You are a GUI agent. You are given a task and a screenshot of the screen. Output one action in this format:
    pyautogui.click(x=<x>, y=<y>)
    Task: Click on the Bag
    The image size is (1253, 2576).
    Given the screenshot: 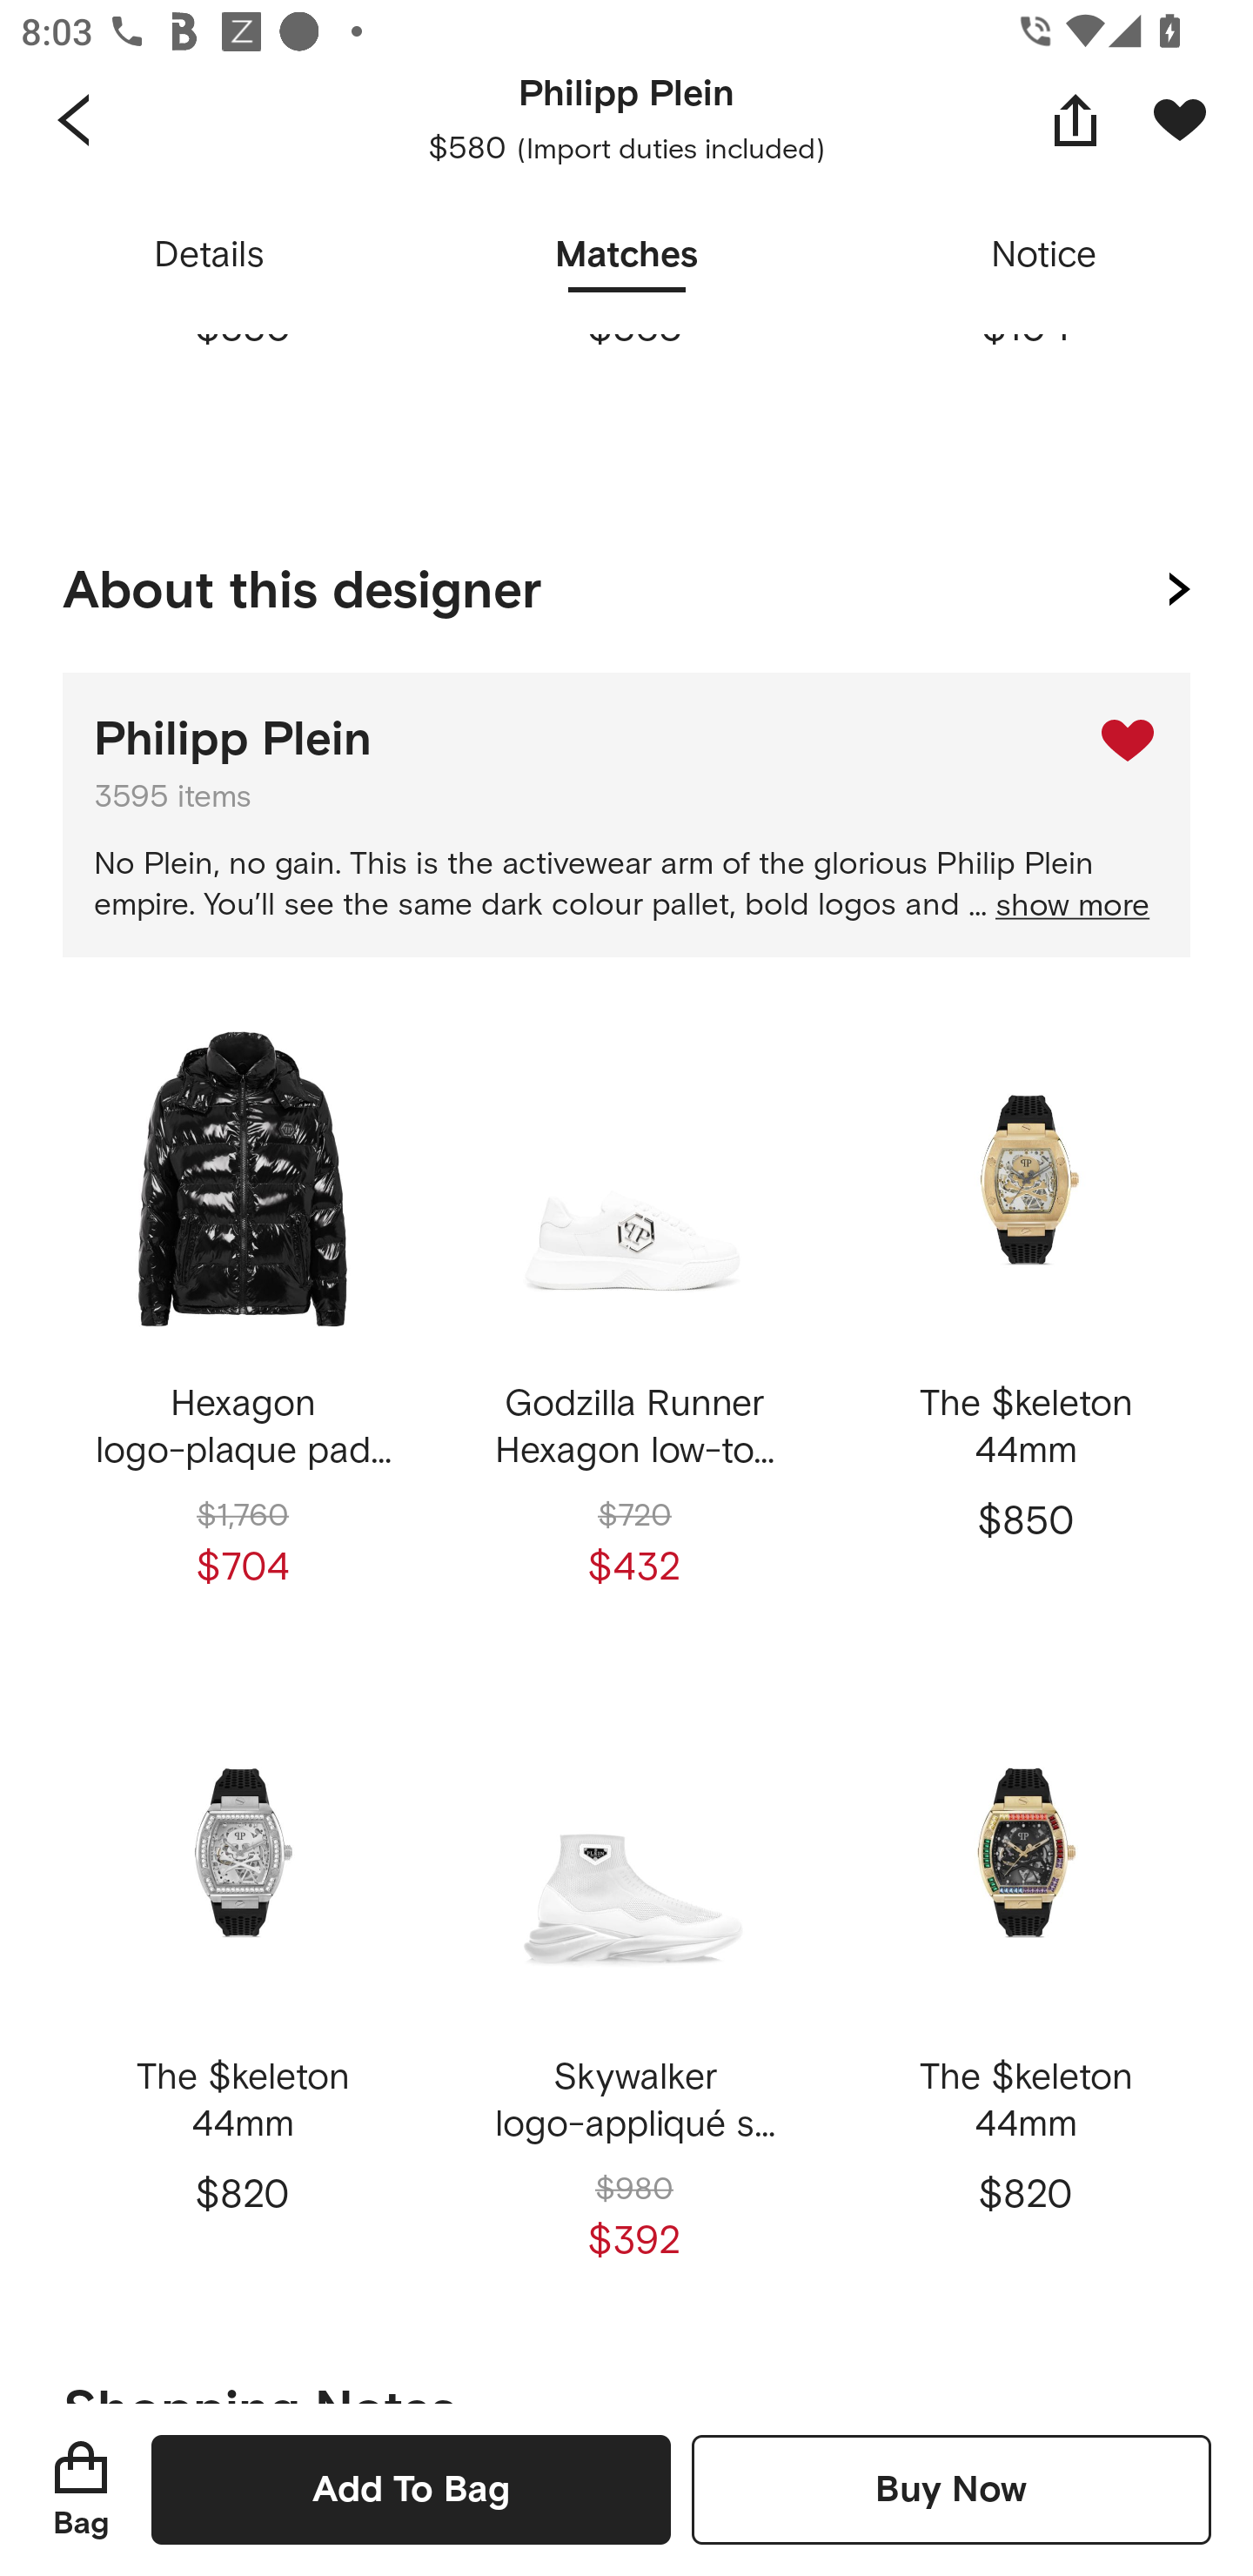 What is the action you would take?
    pyautogui.click(x=81, y=2489)
    